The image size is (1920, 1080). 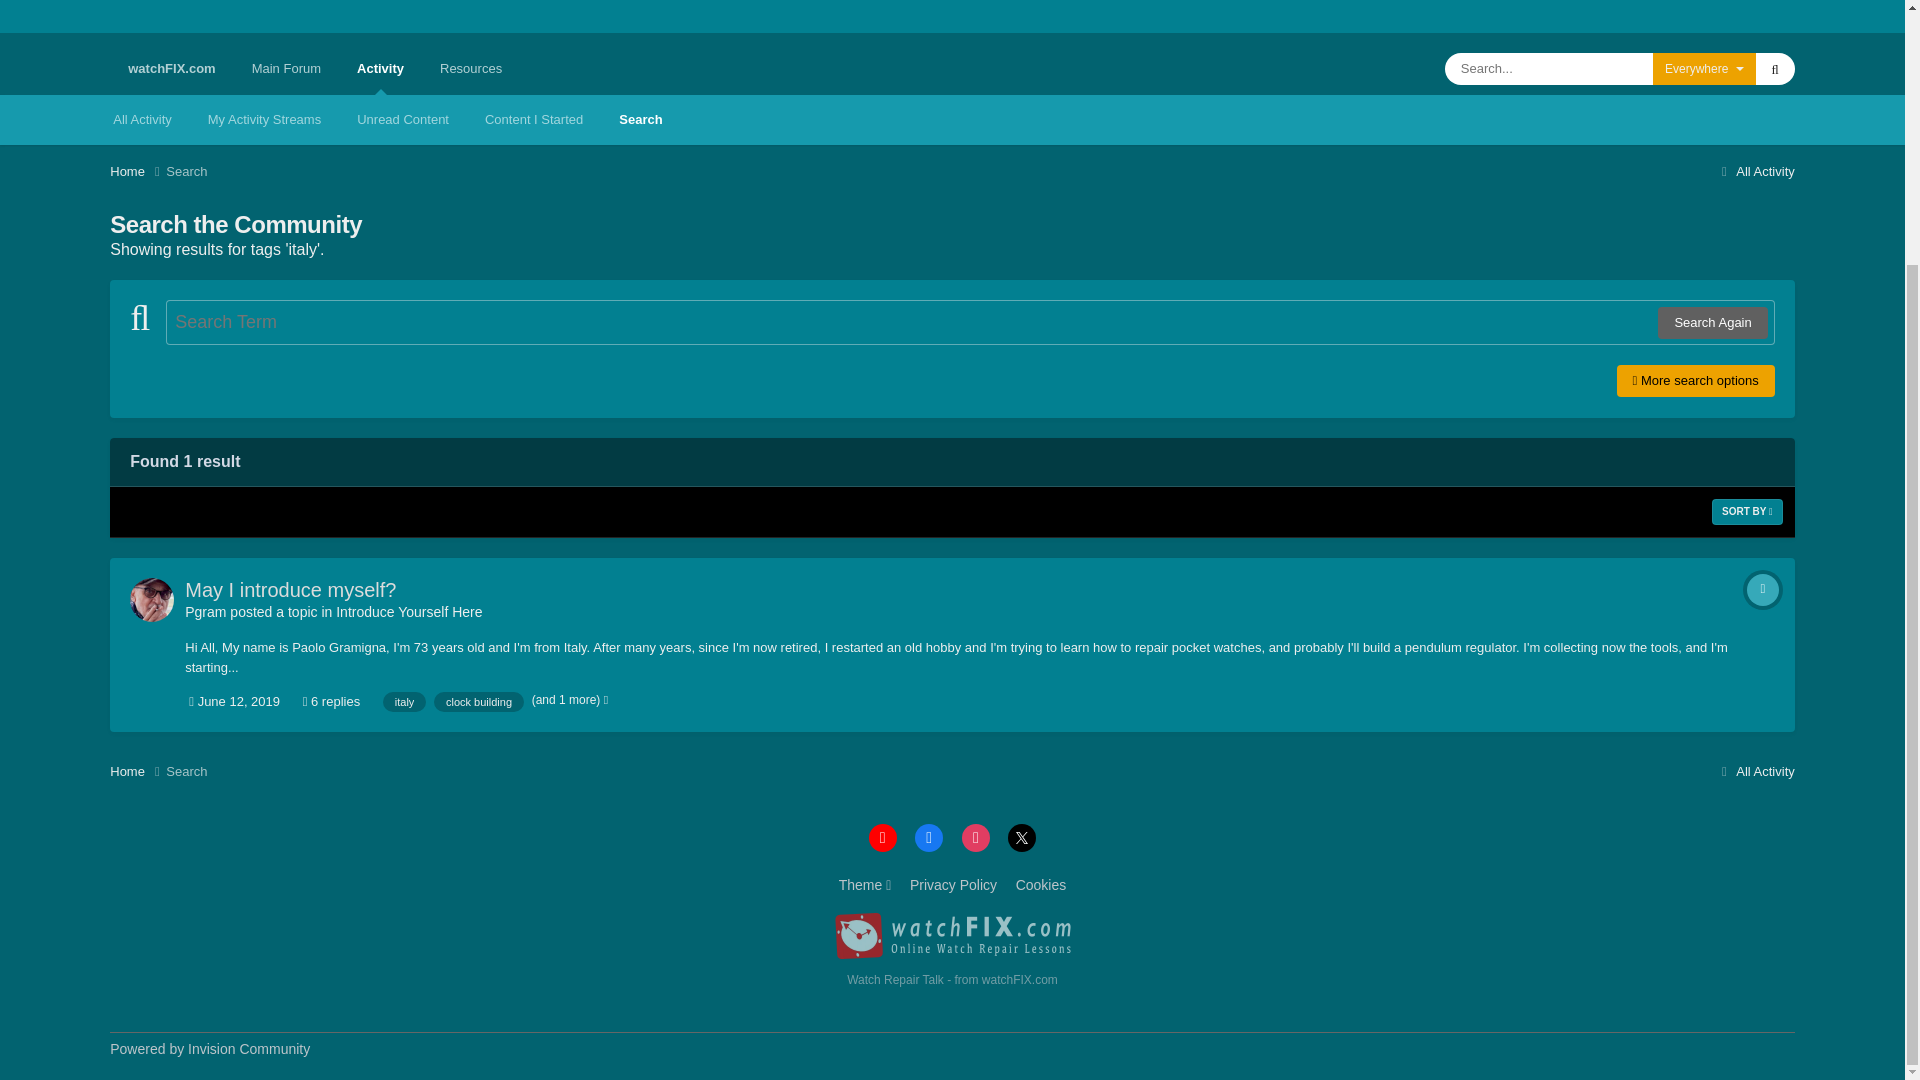 What do you see at coordinates (402, 120) in the screenshot?
I see `Unread Content` at bounding box center [402, 120].